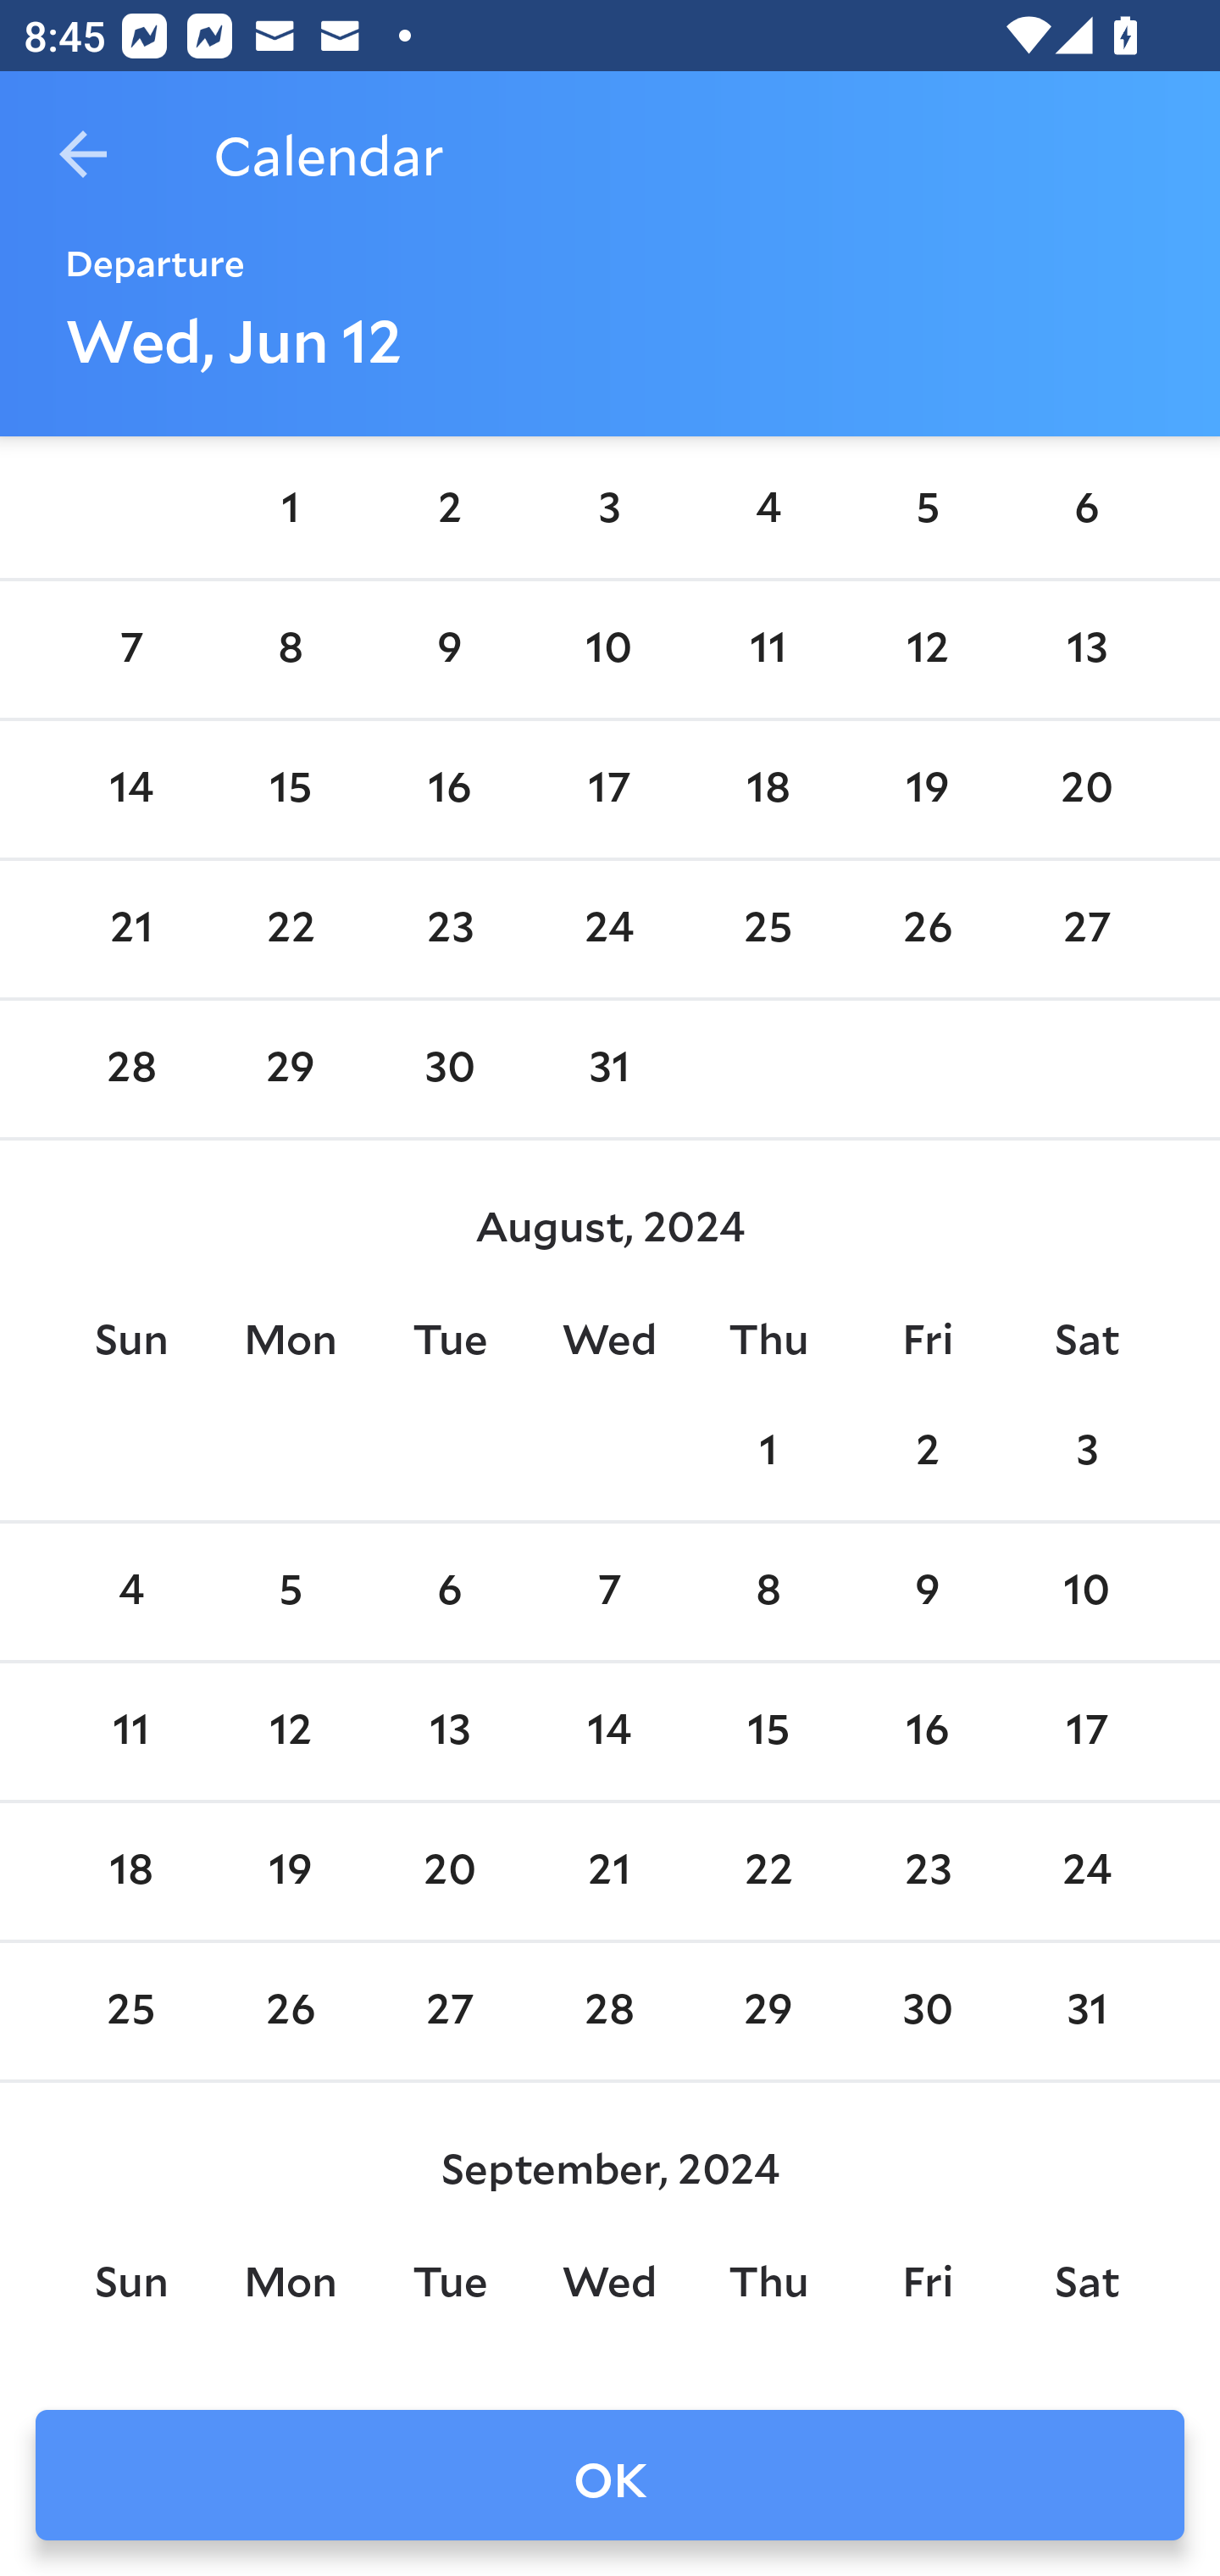 Image resolution: width=1220 pixels, height=2576 pixels. Describe the element at coordinates (449, 791) in the screenshot. I see `16` at that location.